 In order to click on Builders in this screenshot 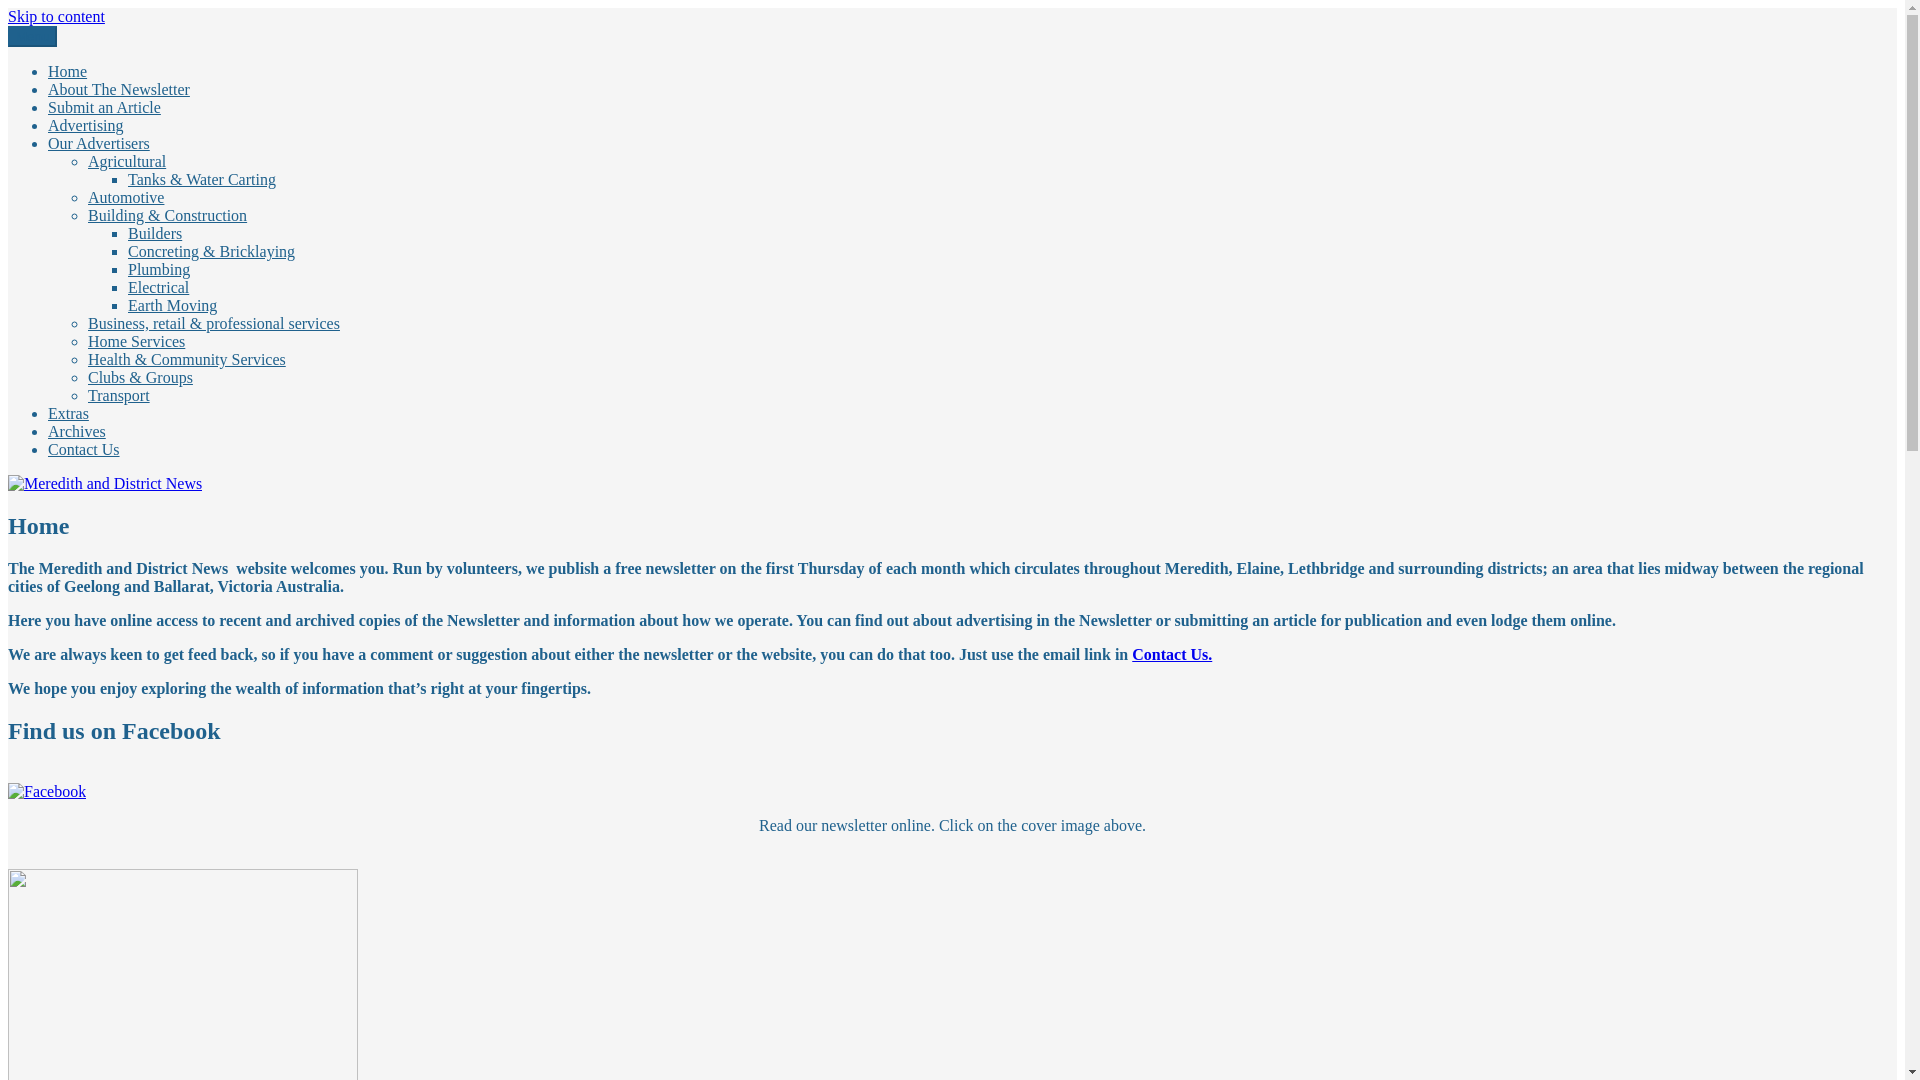, I will do `click(155, 234)`.